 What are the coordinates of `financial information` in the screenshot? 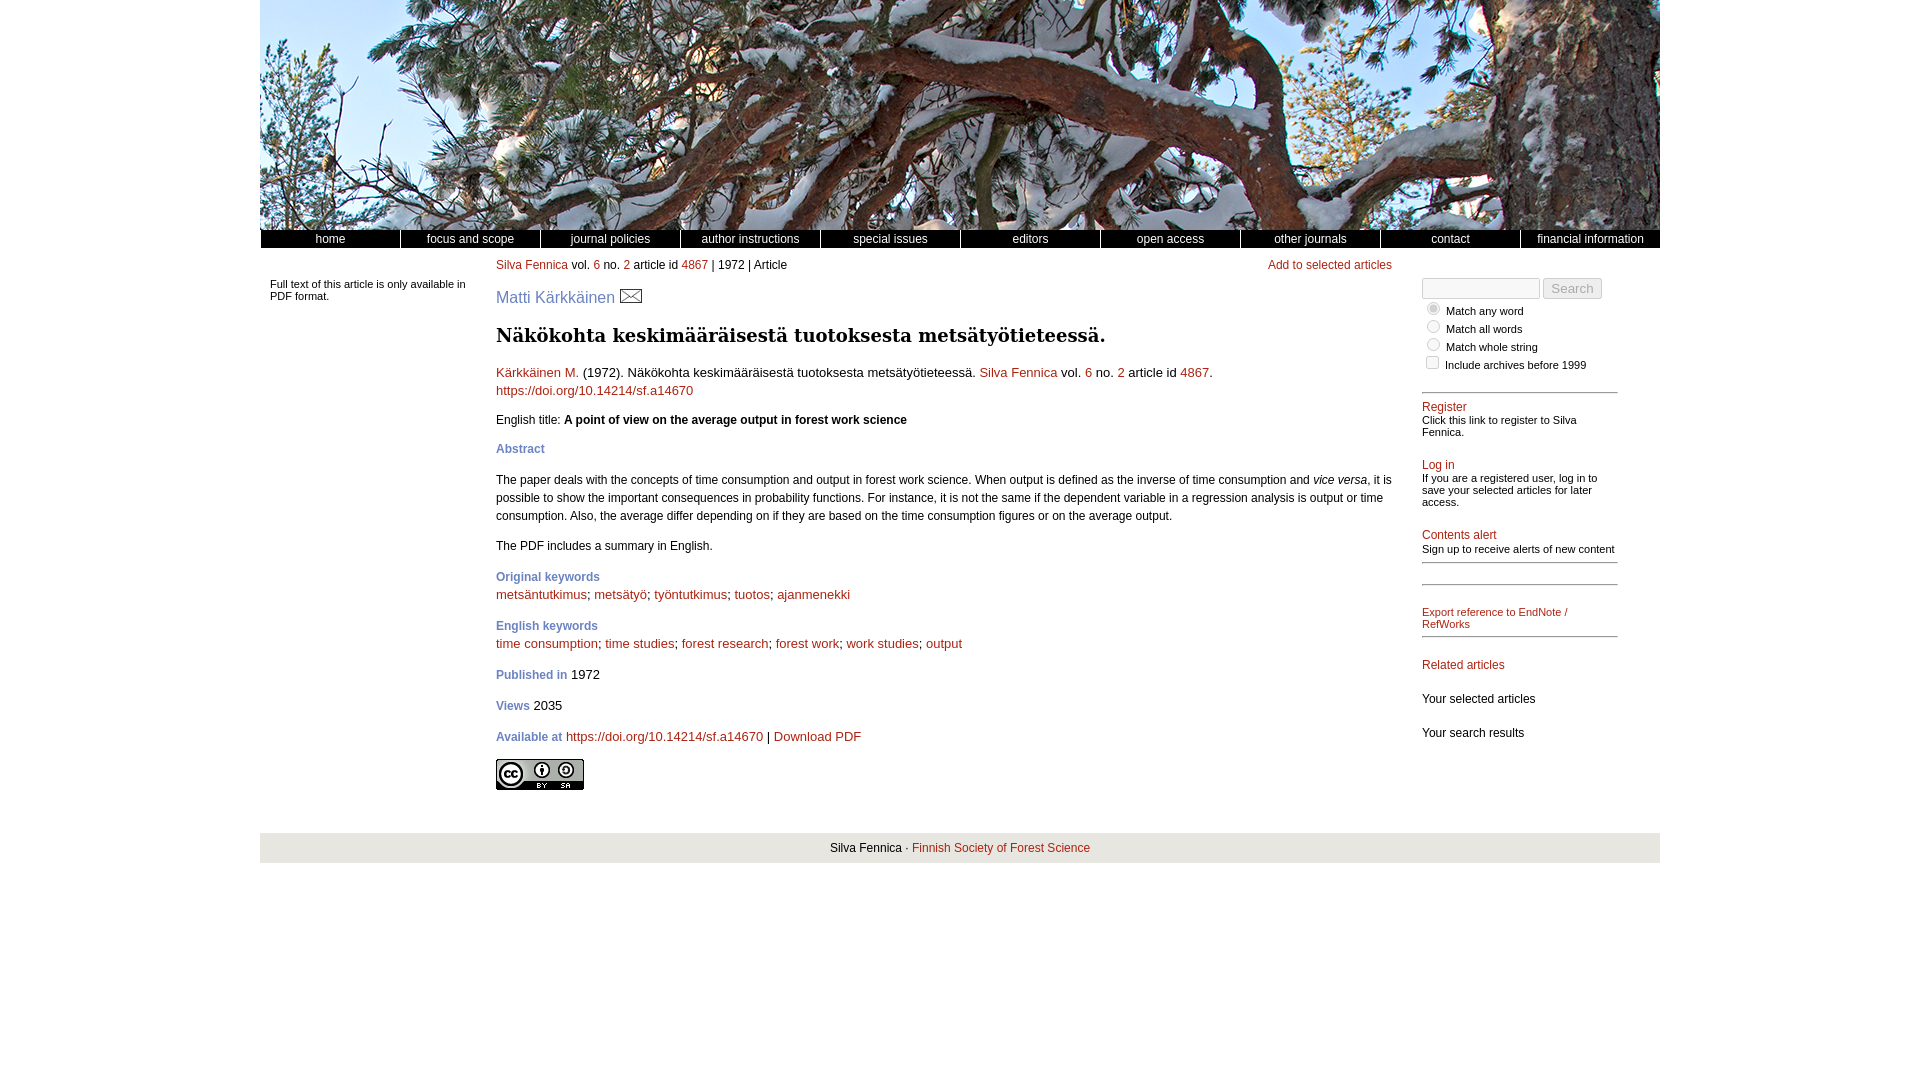 It's located at (1590, 239).